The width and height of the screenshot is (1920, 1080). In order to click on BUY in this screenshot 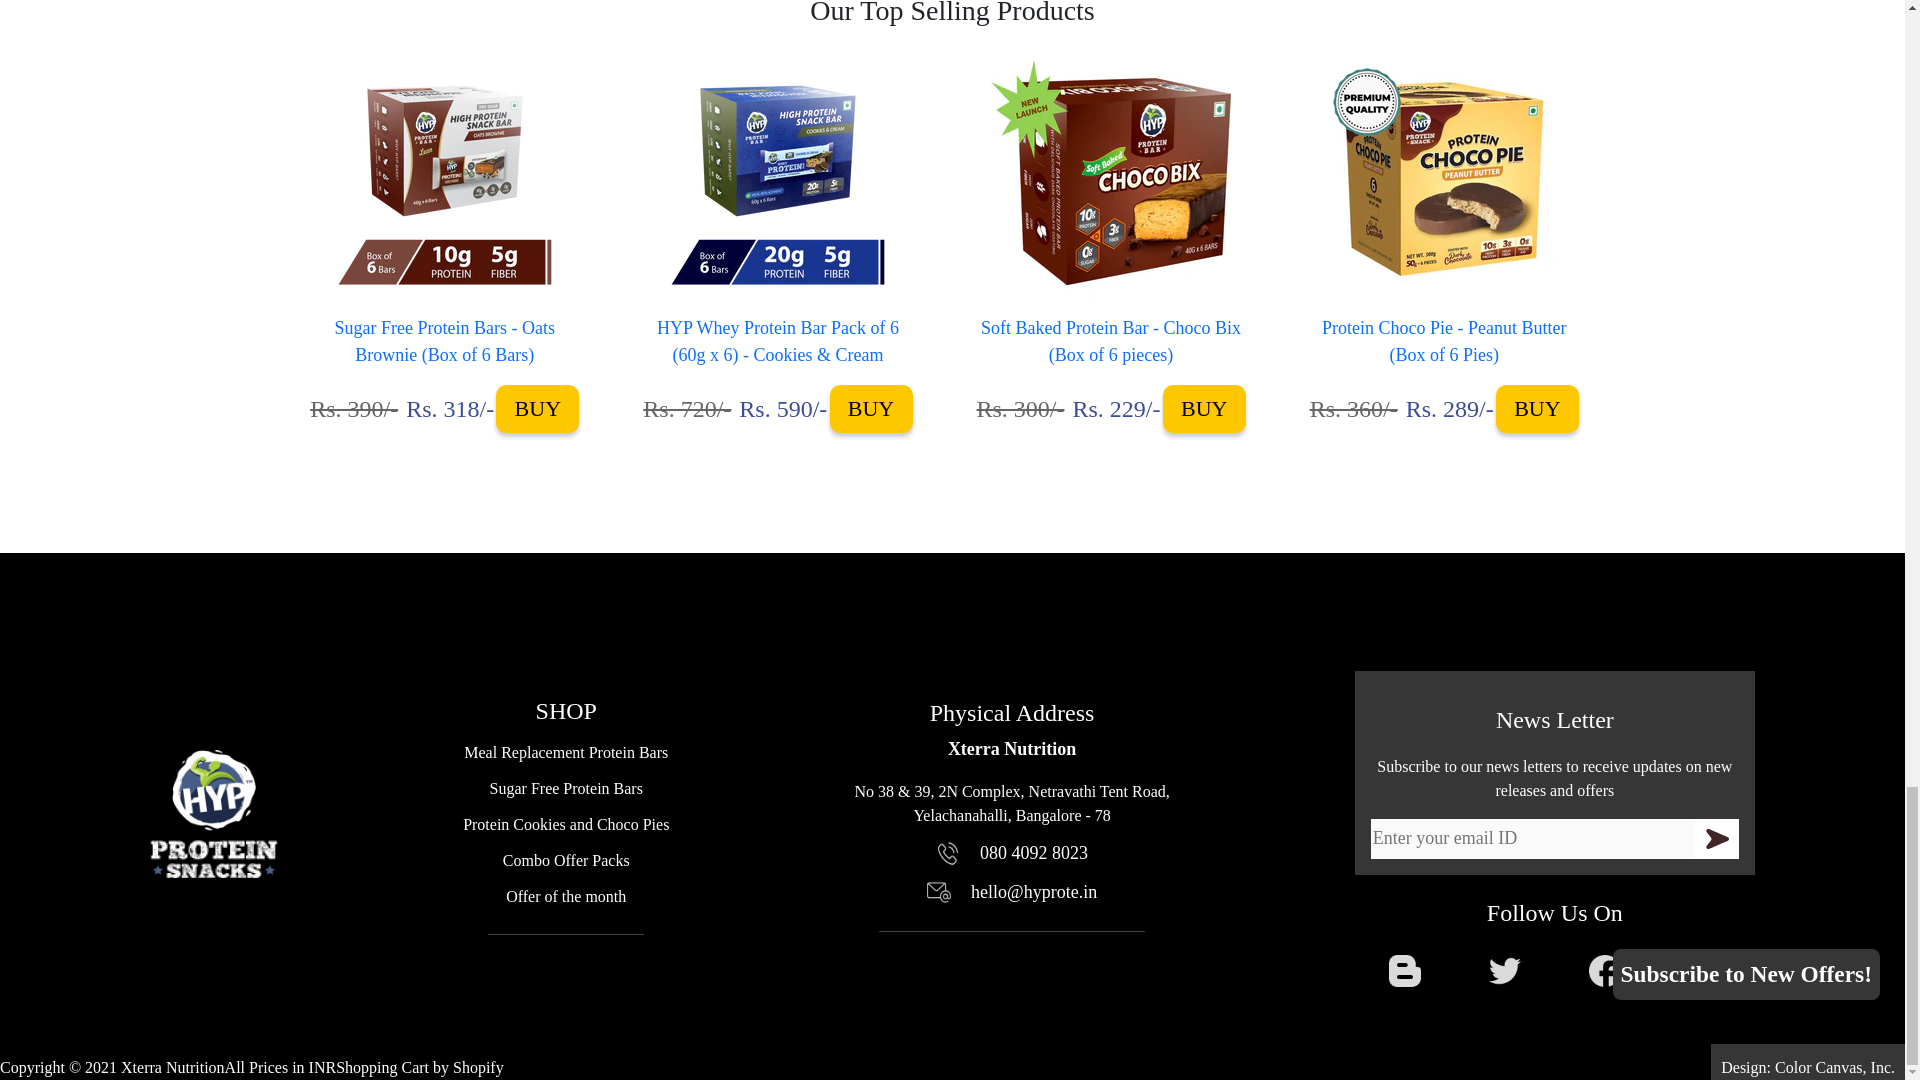, I will do `click(537, 408)`.